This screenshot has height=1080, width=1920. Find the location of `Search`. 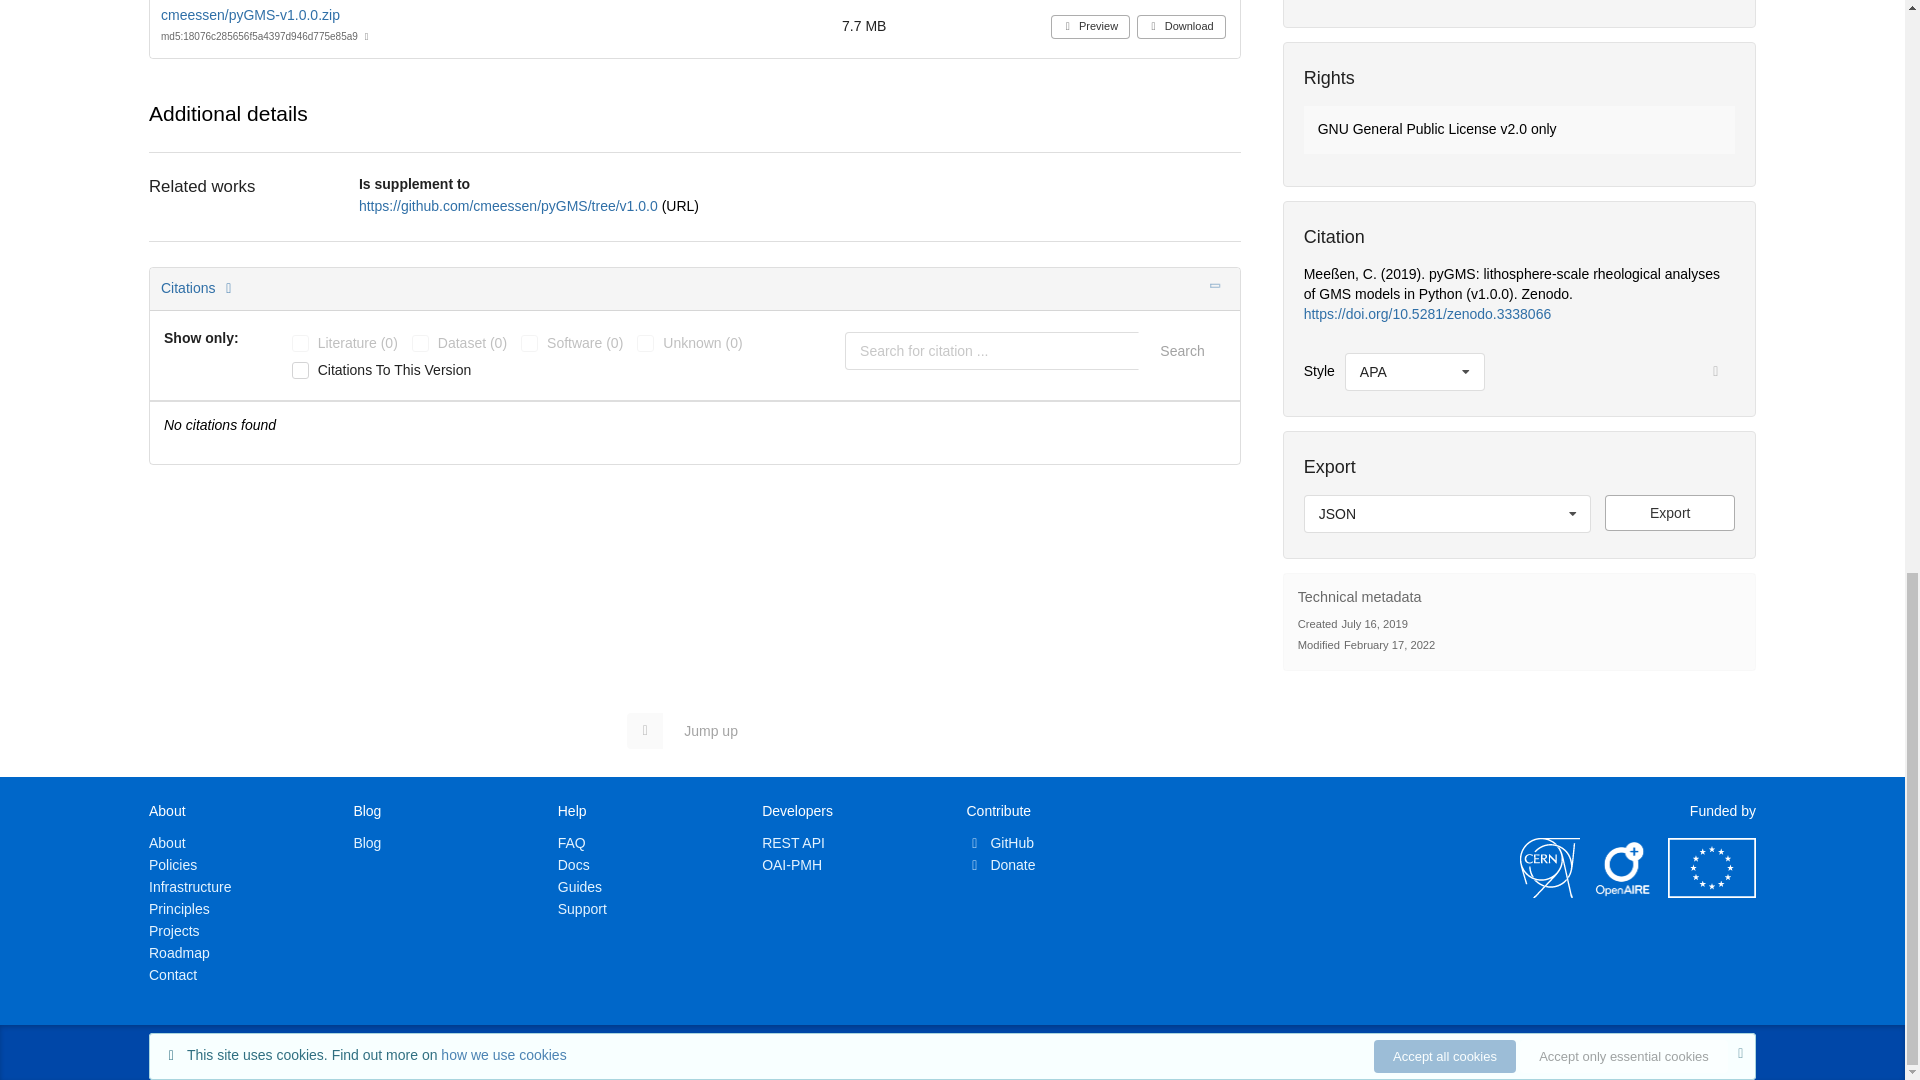

Search is located at coordinates (1181, 350).